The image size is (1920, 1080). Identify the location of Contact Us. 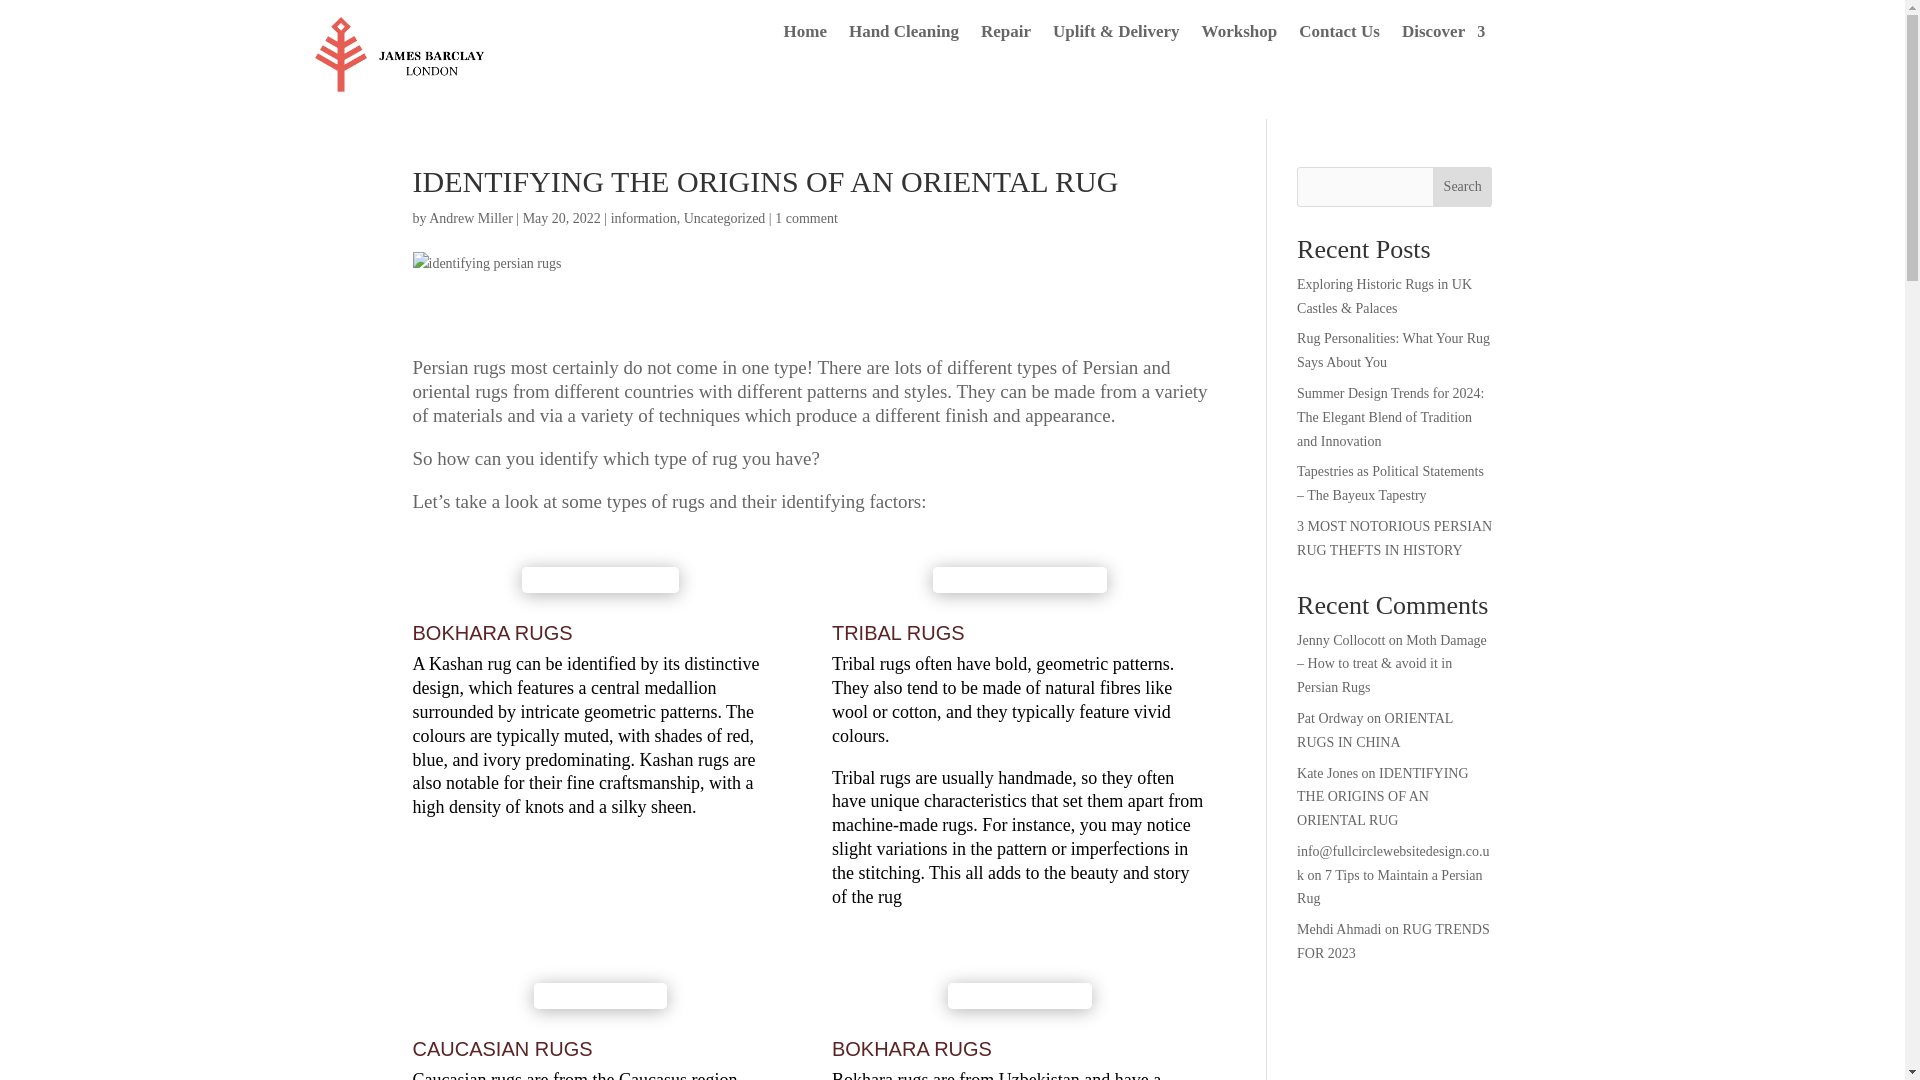
(1340, 36).